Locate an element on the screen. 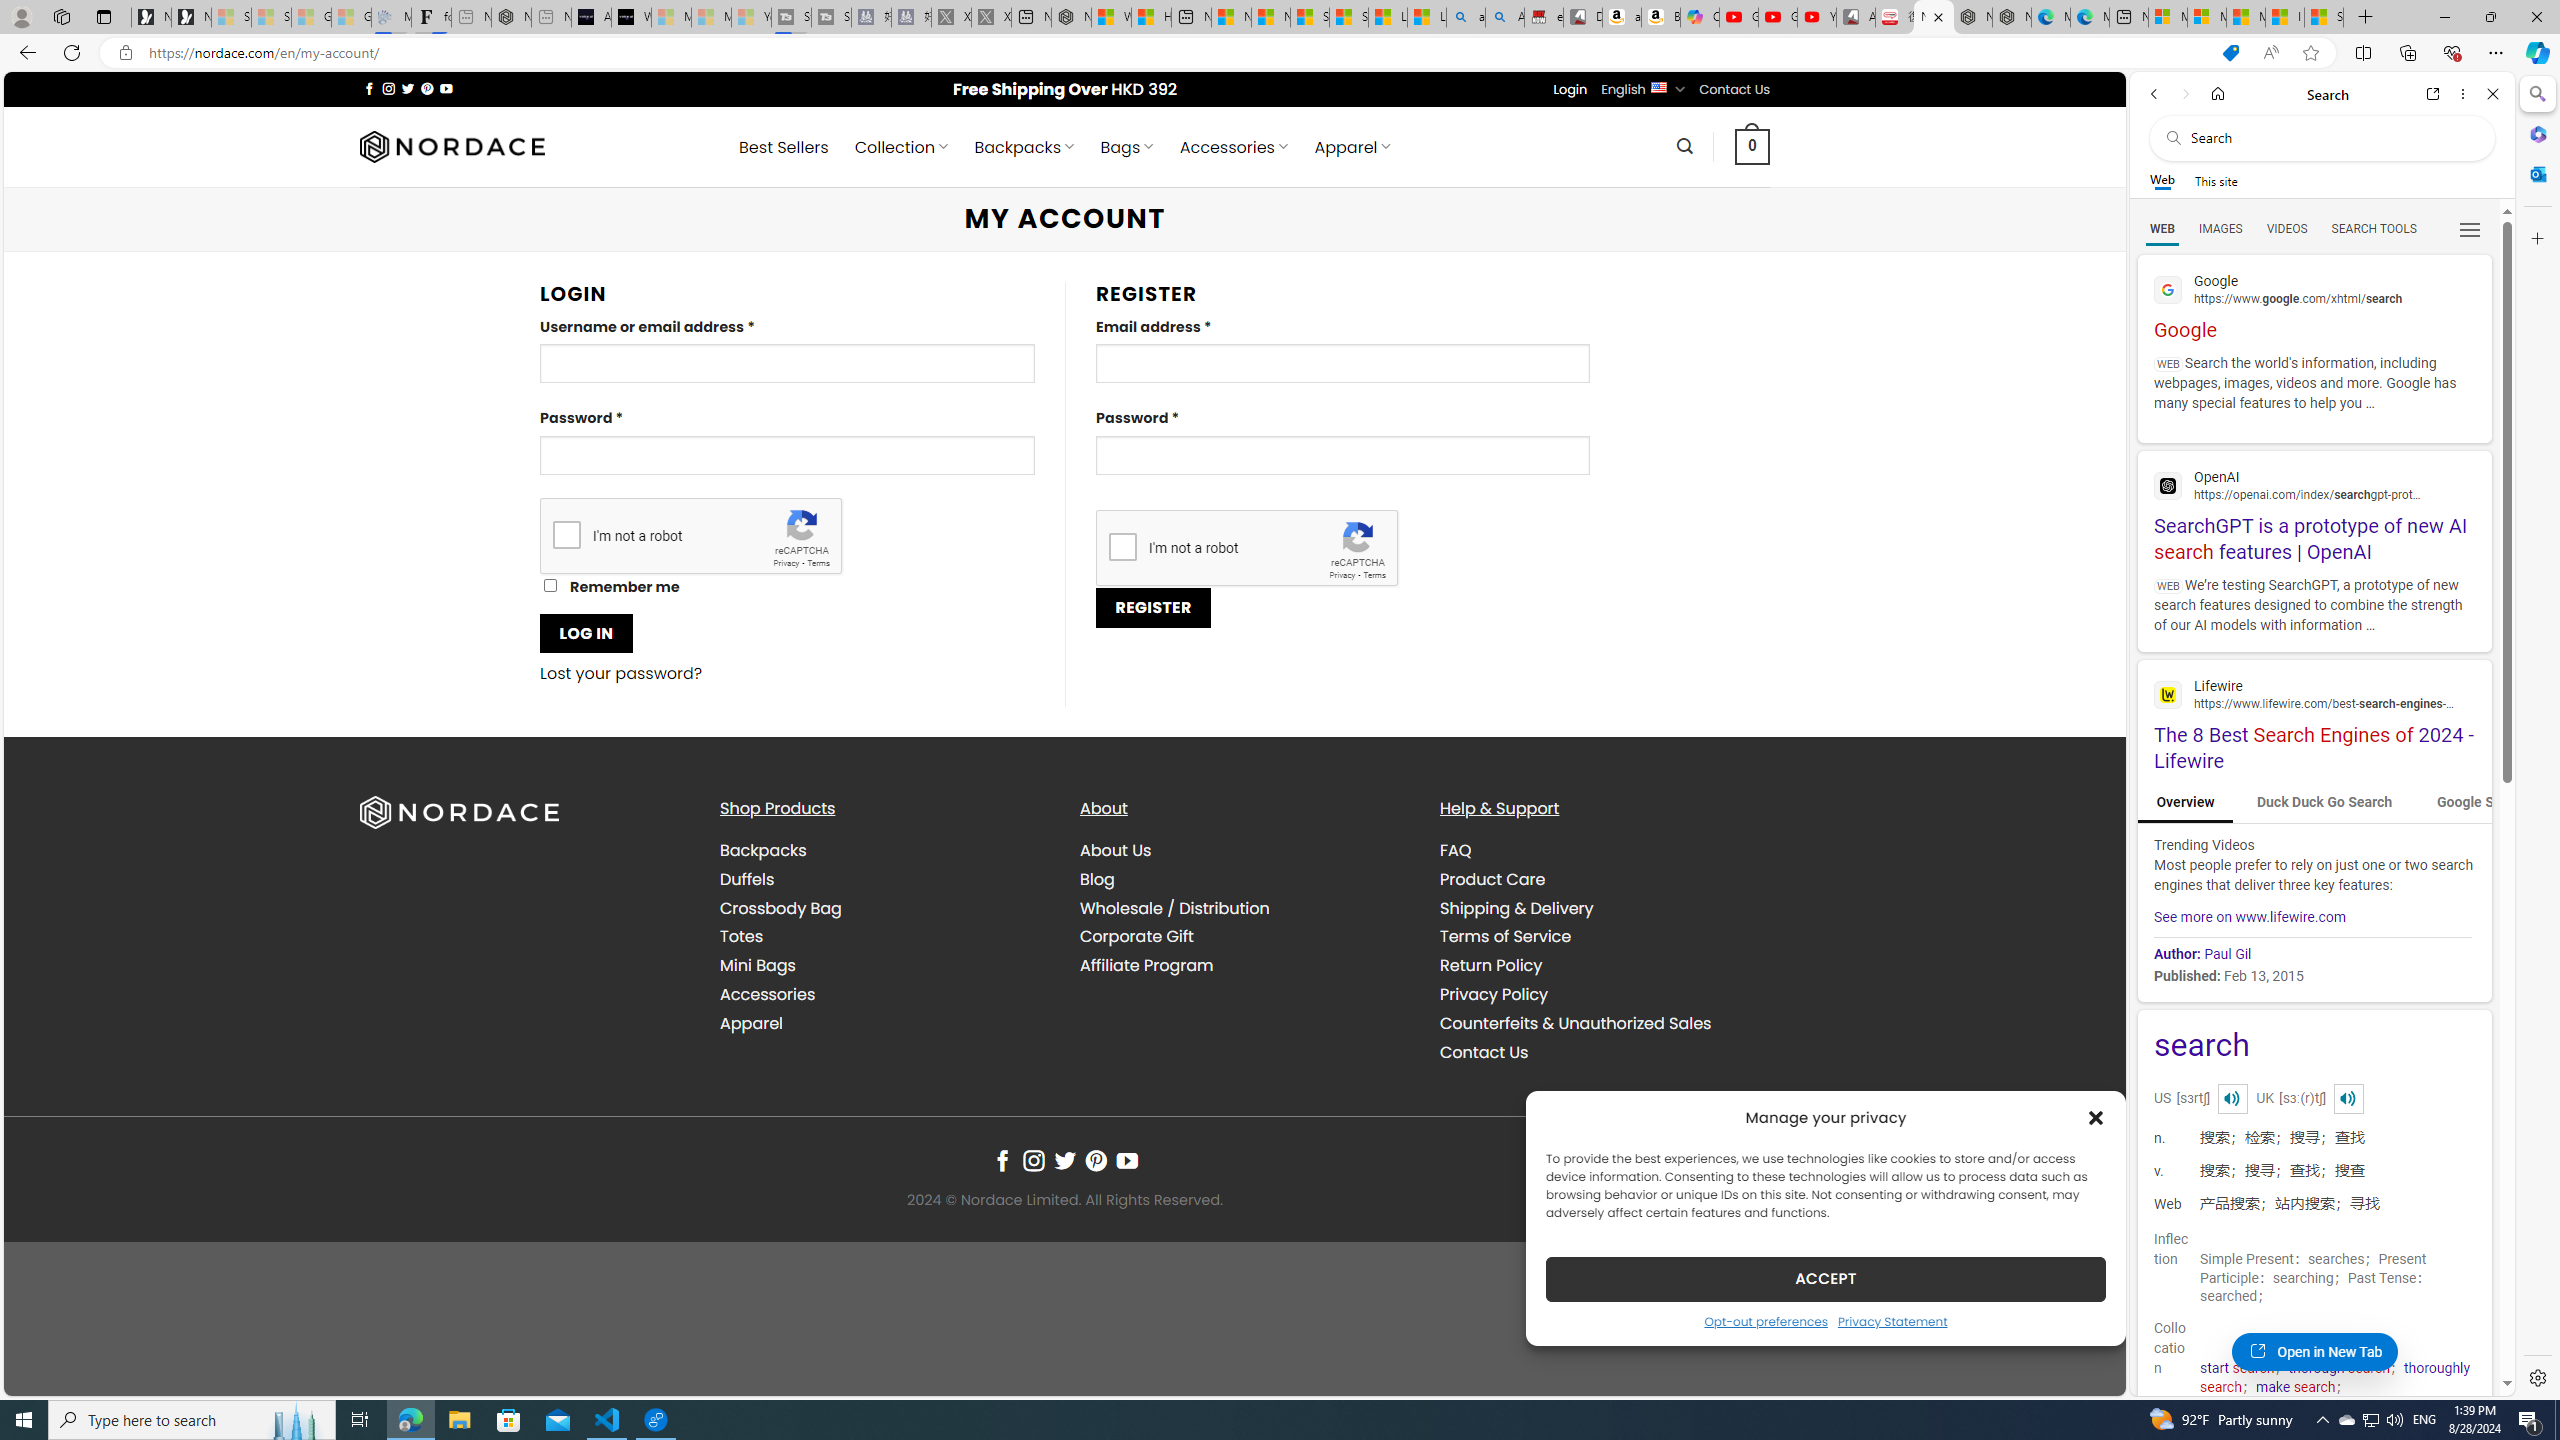 The height and width of the screenshot is (1440, 2560). The 8 Best Search Engines of 2024 - Lifewire is located at coordinates (2314, 722).